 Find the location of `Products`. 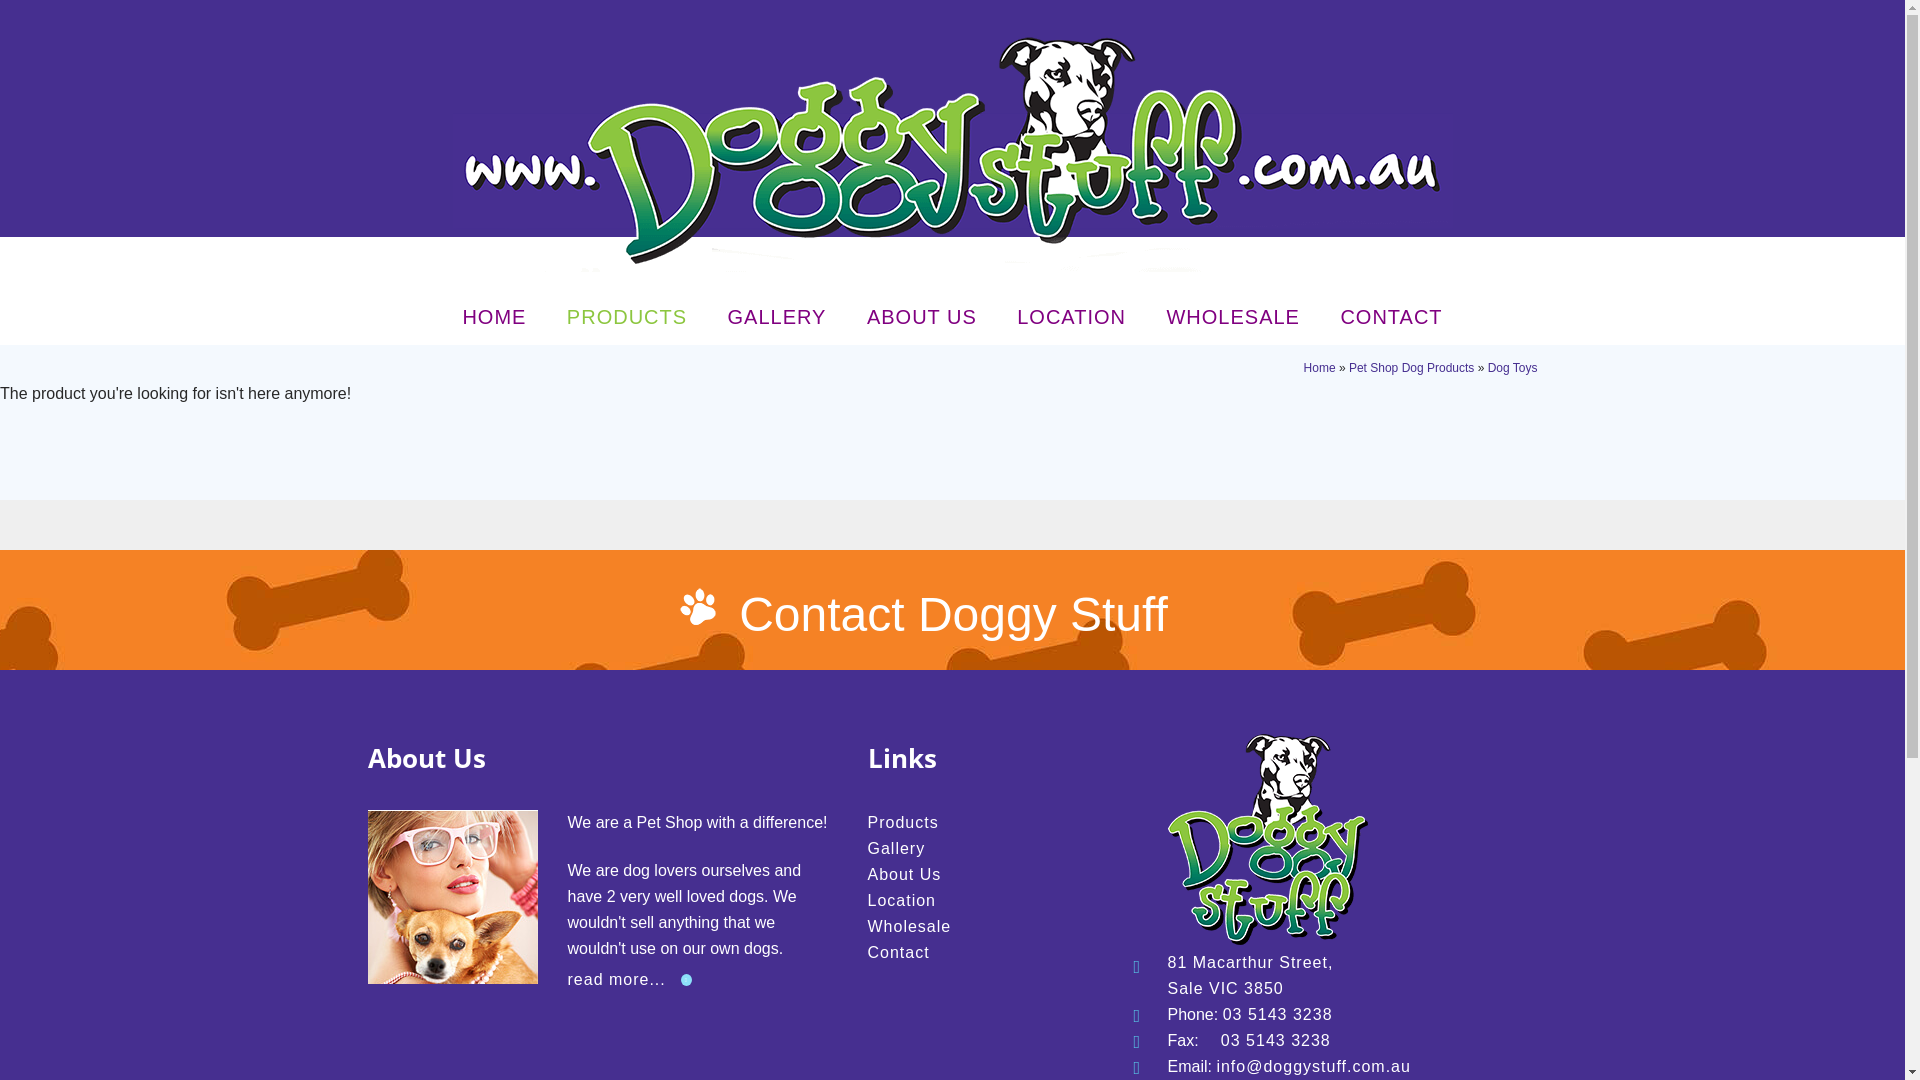

Products is located at coordinates (904, 822).